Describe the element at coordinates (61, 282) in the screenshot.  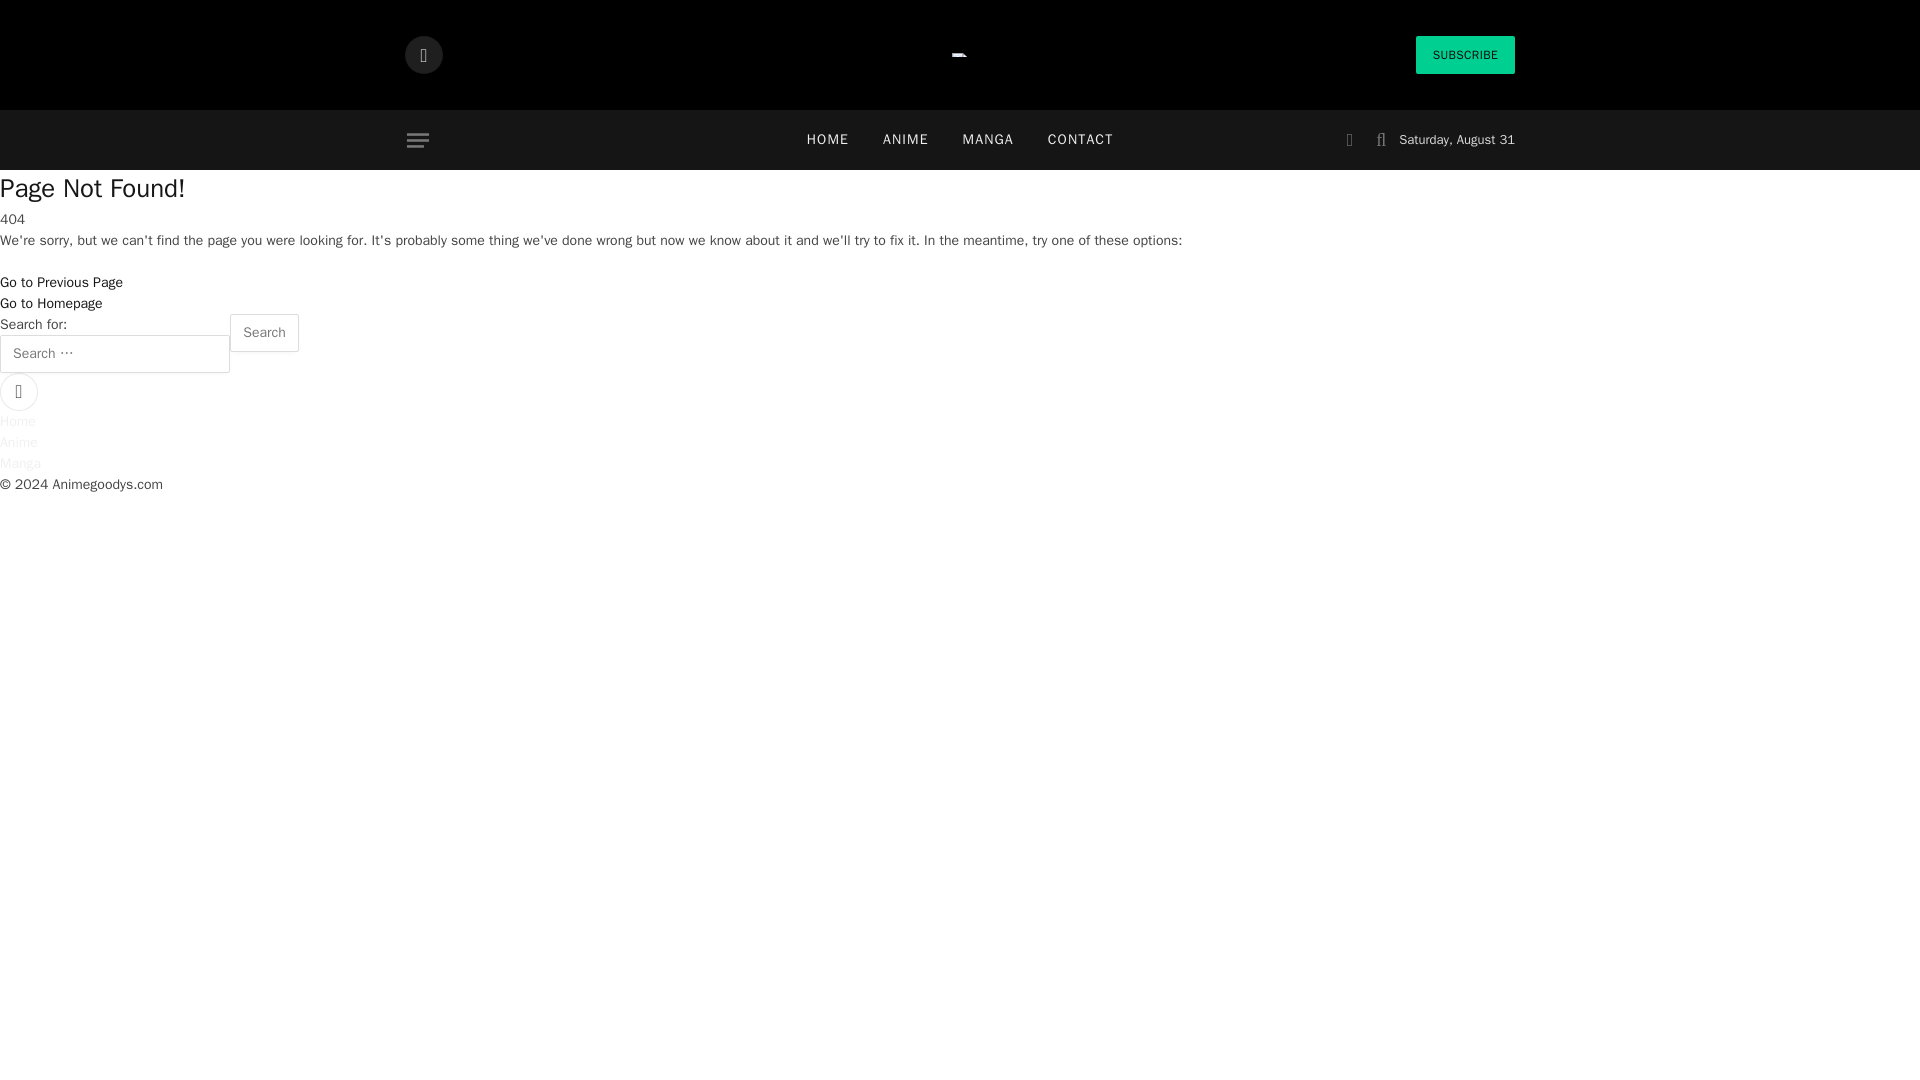
I see `Go to Previous Page` at that location.